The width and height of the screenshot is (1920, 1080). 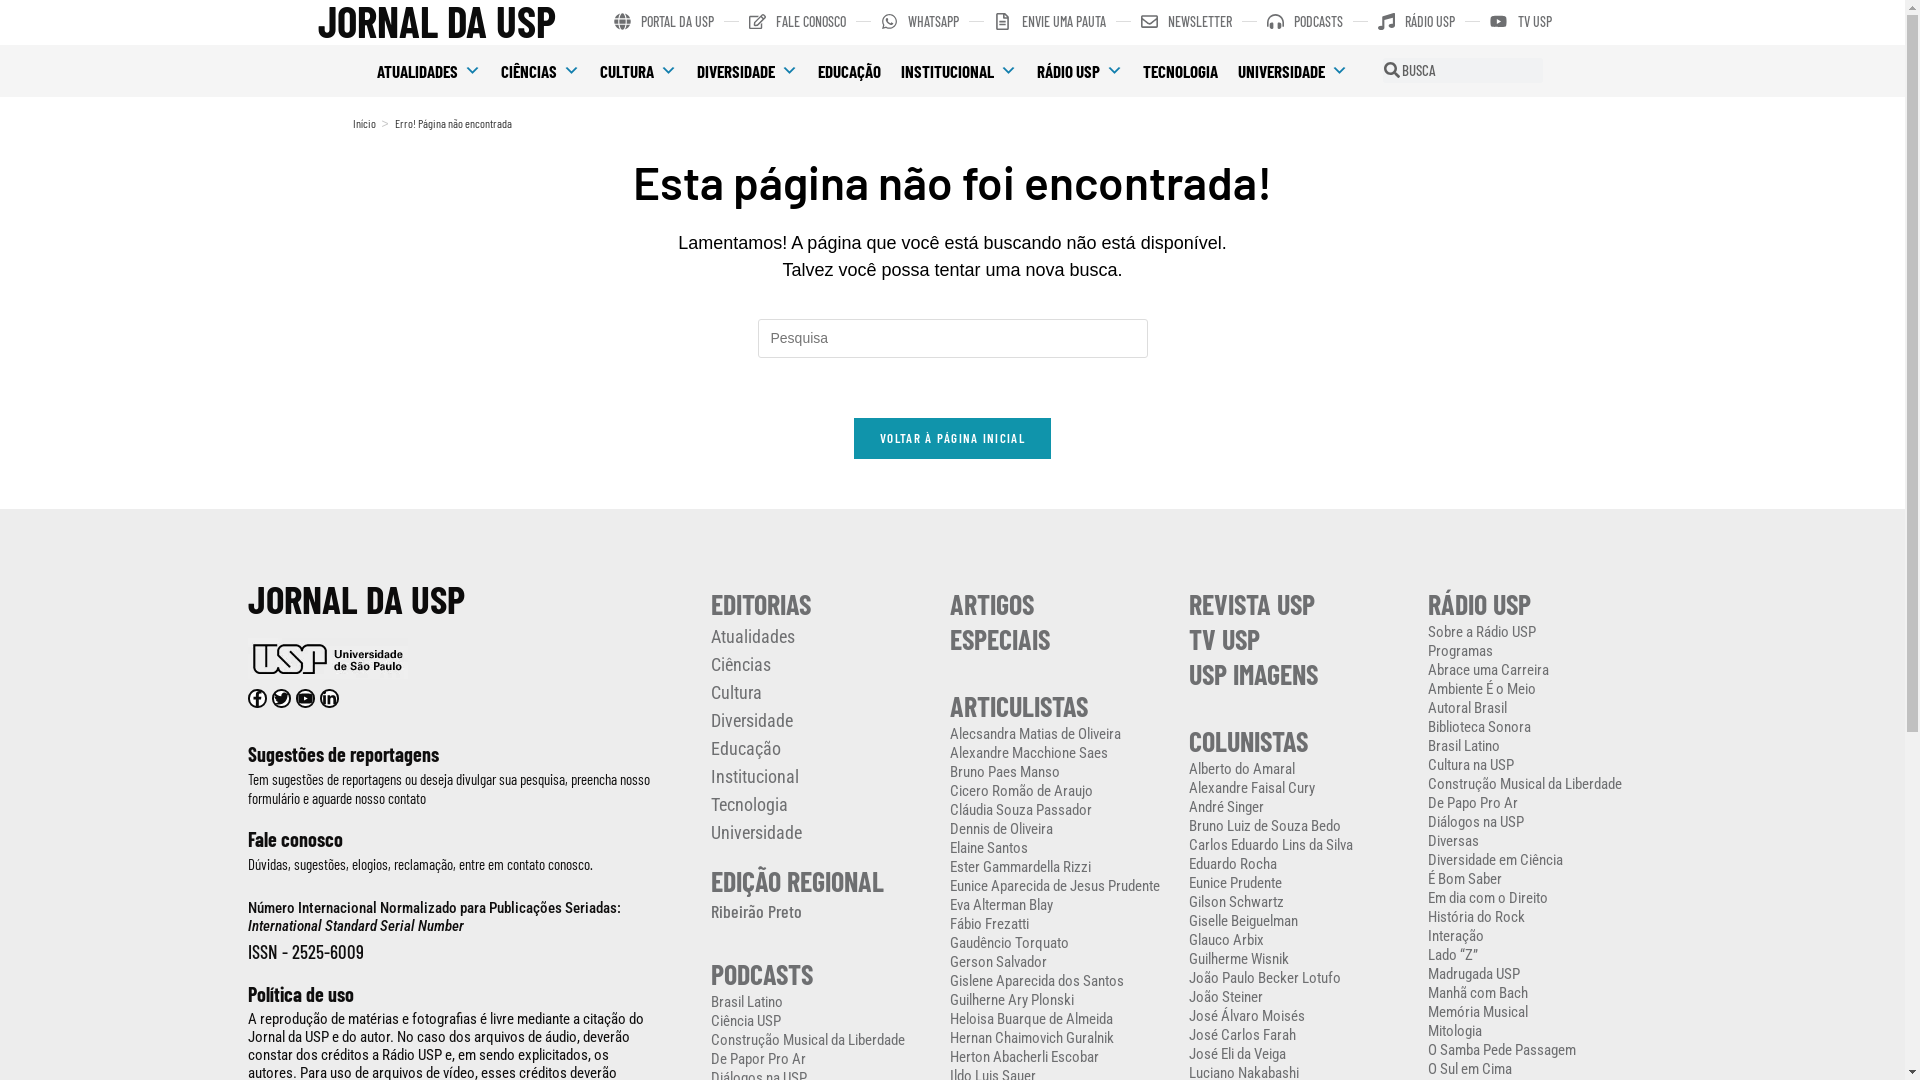 I want to click on Diversidade, so click(x=820, y=721).